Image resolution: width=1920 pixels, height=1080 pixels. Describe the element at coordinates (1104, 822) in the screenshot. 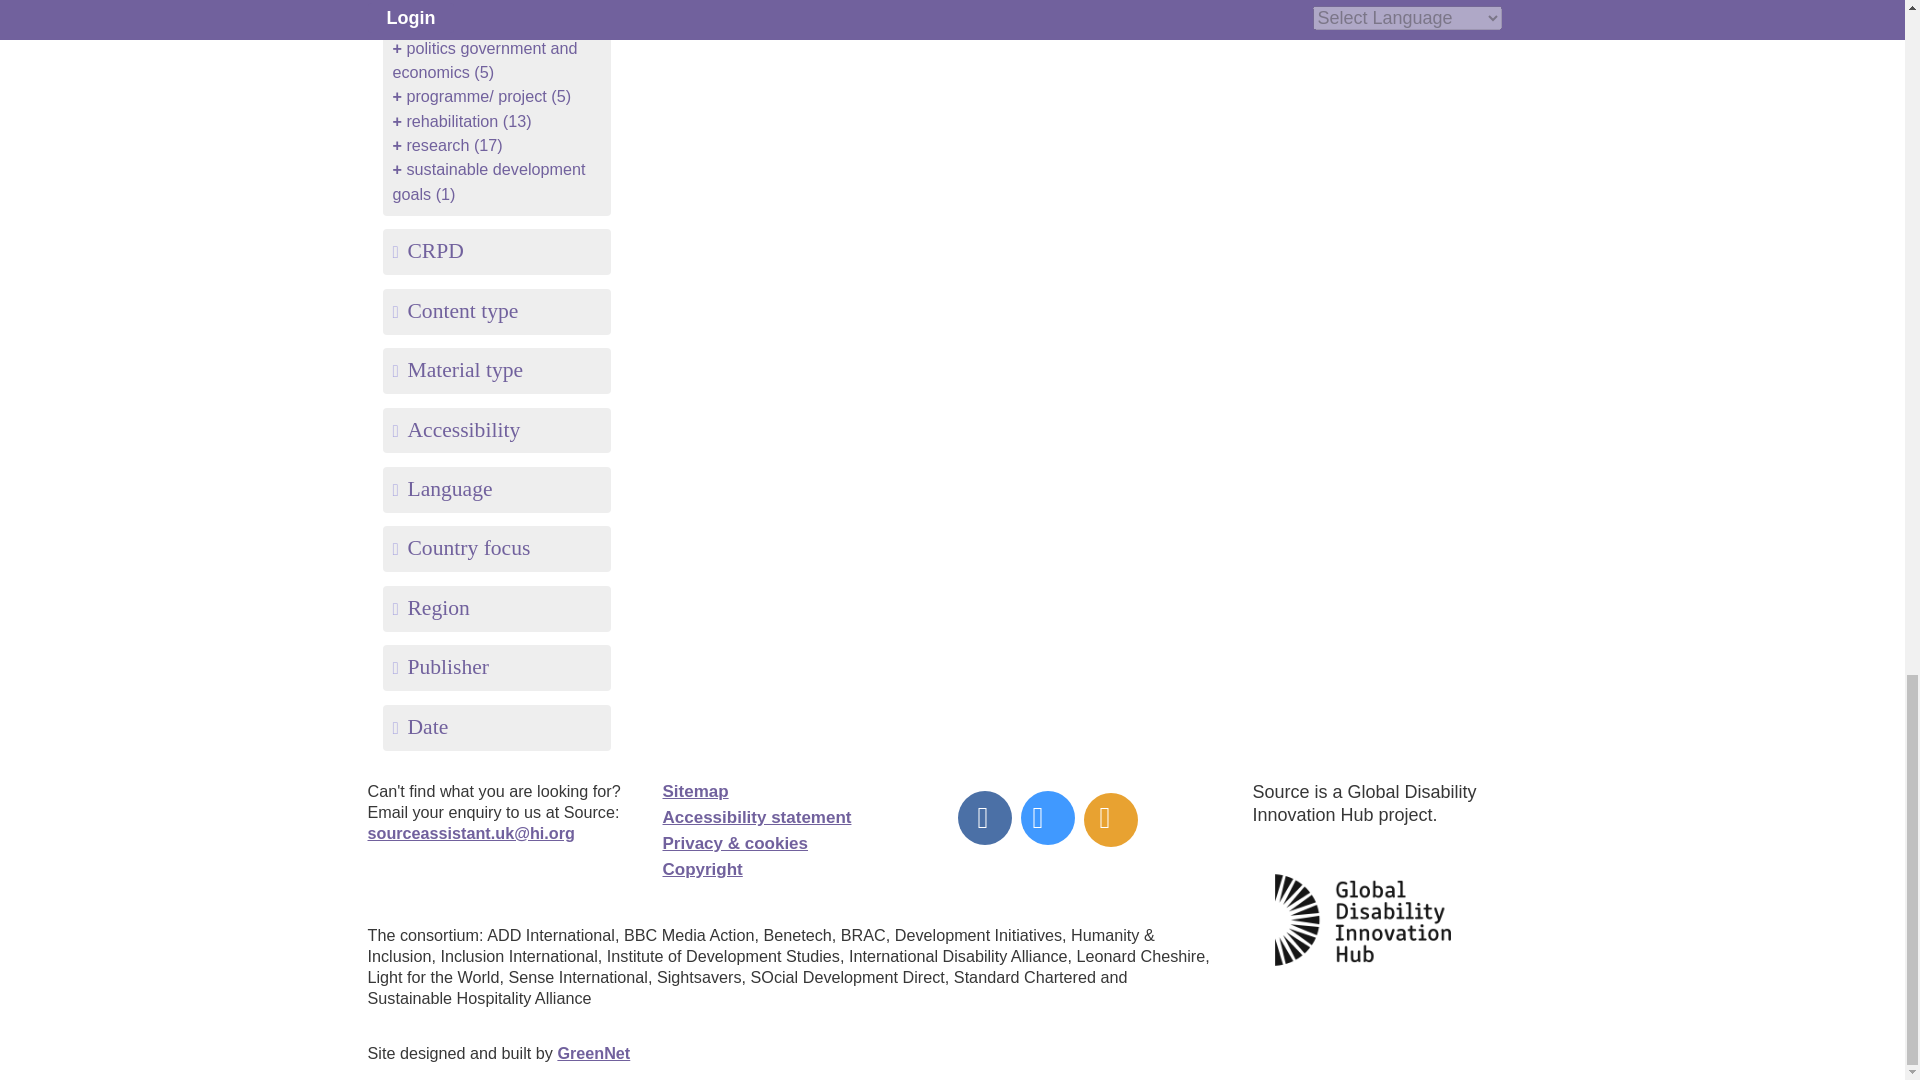

I see `RSS Feed` at that location.